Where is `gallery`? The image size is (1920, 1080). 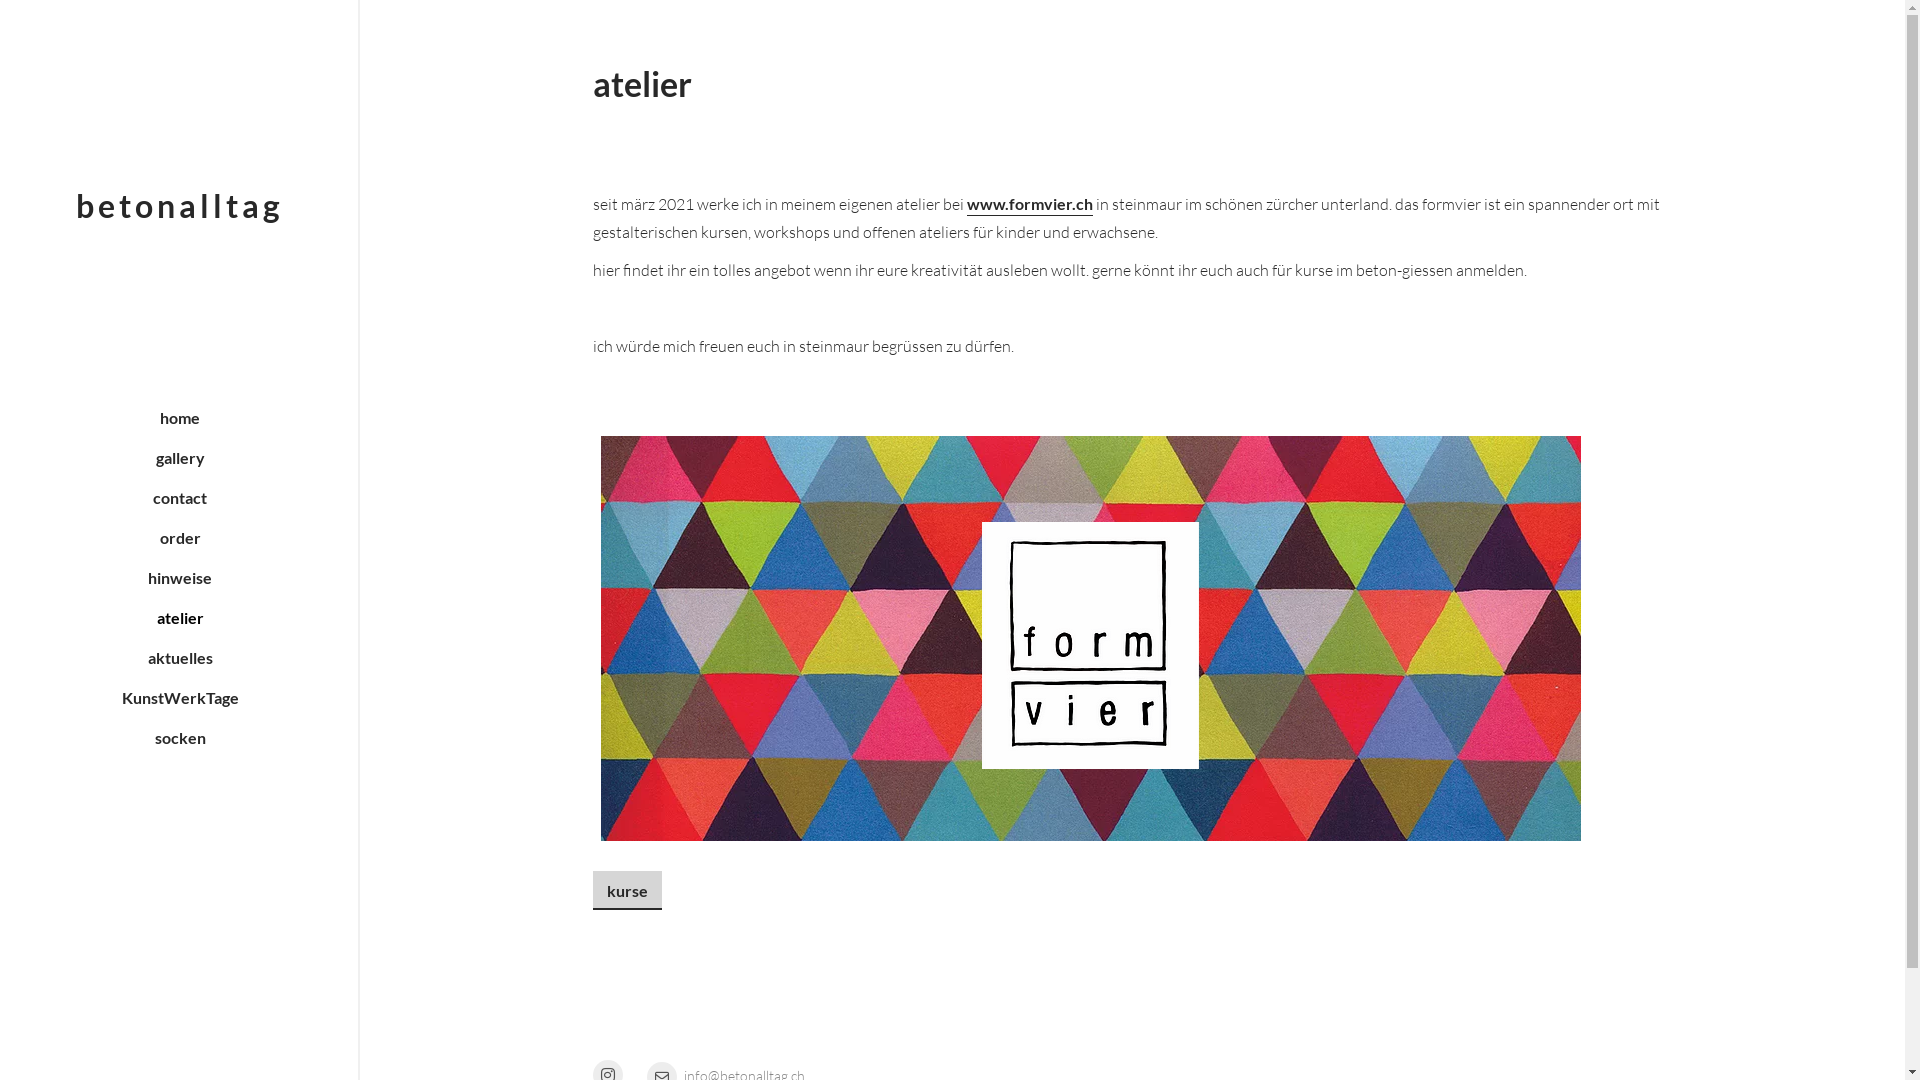
gallery is located at coordinates (180, 458).